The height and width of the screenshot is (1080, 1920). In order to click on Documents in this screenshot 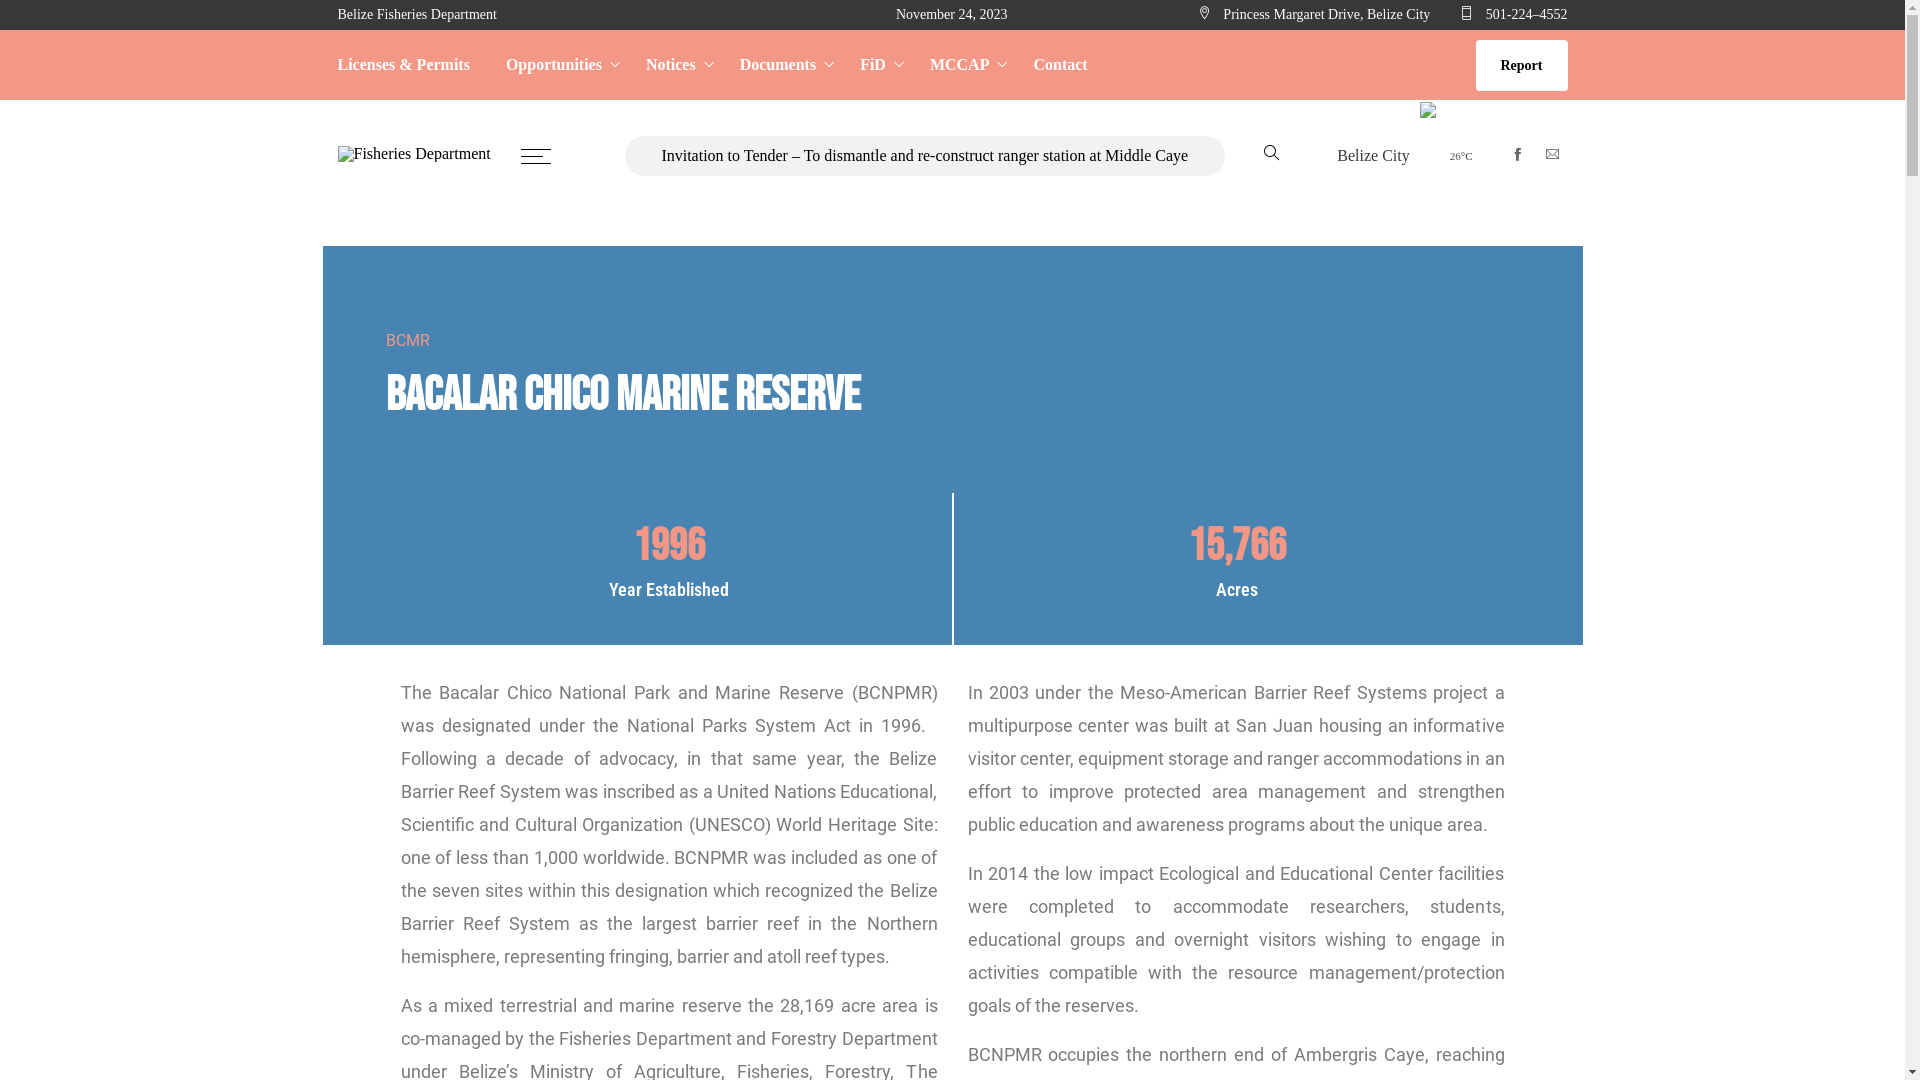, I will do `click(782, 65)`.